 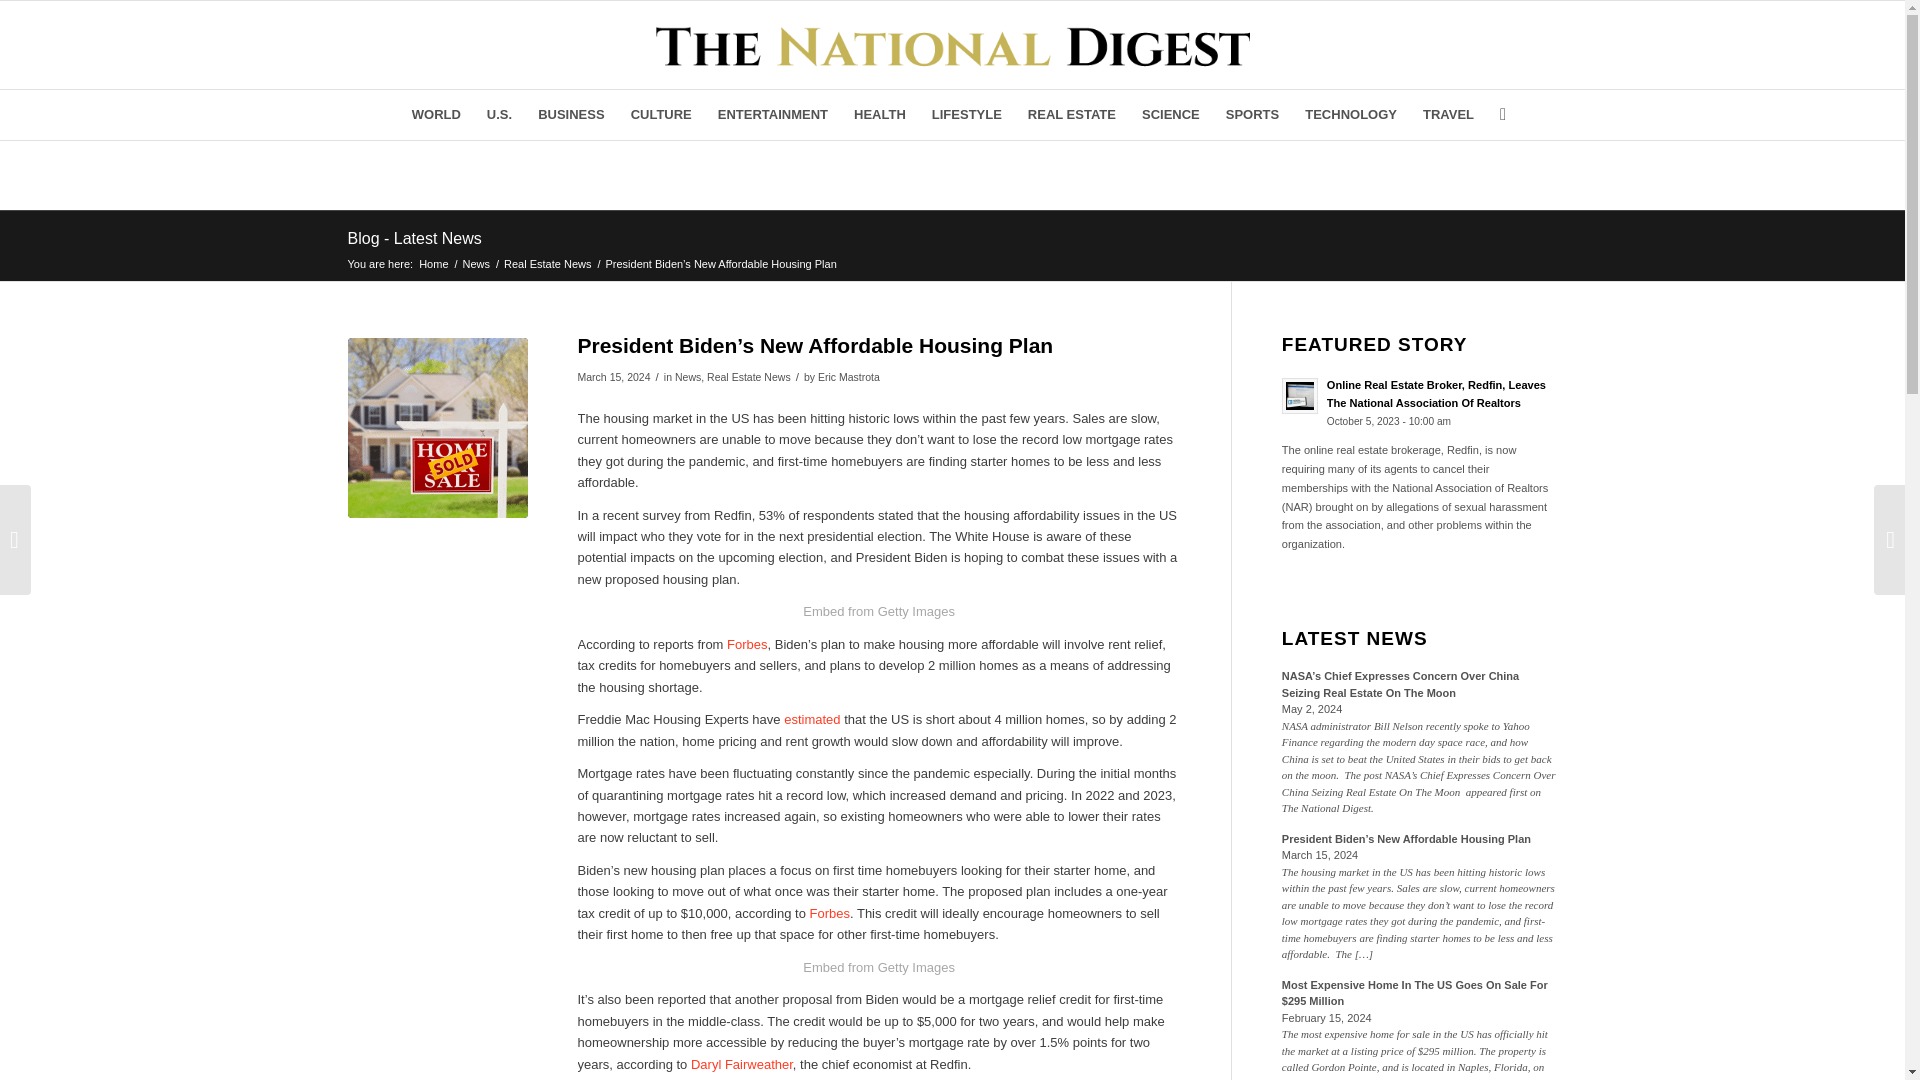 What do you see at coordinates (414, 238) in the screenshot?
I see `Blog - Latest News` at bounding box center [414, 238].